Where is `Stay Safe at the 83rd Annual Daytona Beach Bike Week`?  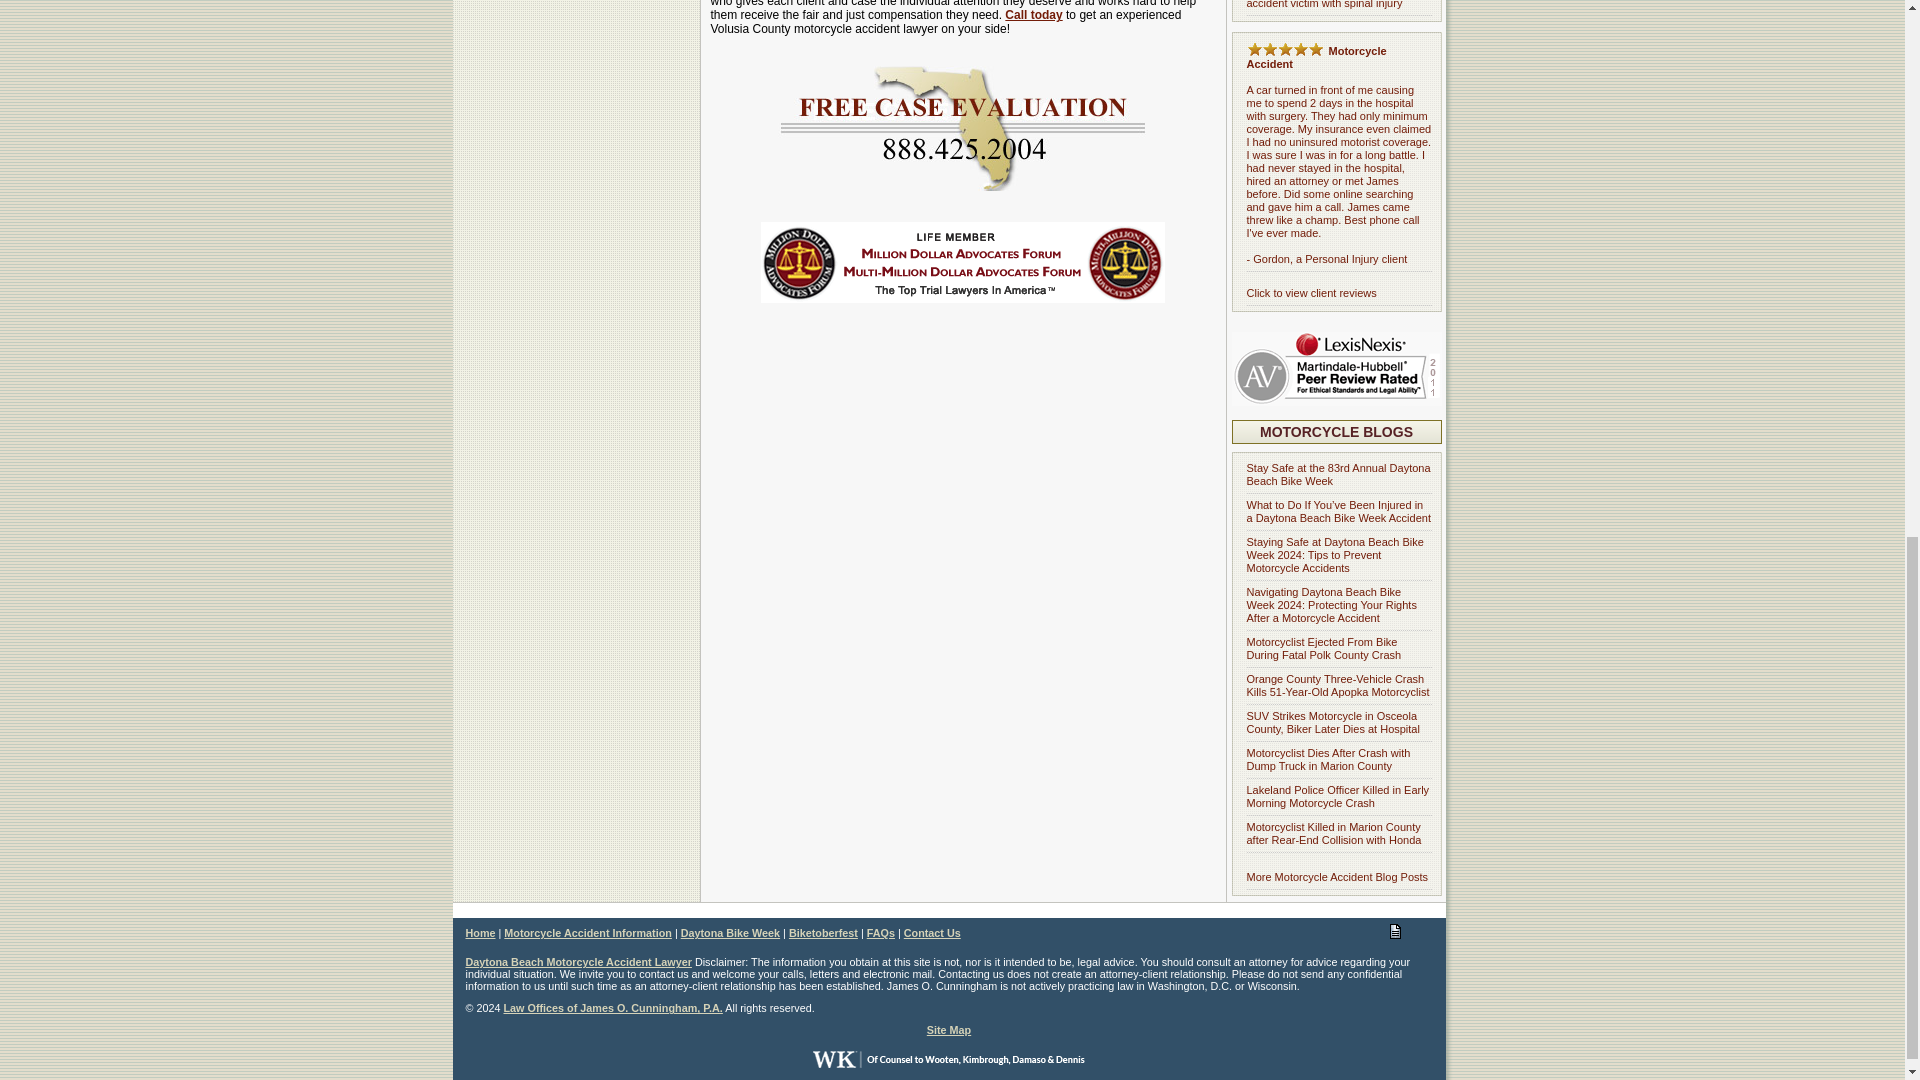
Stay Safe at the 83rd Annual Daytona Beach Bike Week is located at coordinates (1338, 474).